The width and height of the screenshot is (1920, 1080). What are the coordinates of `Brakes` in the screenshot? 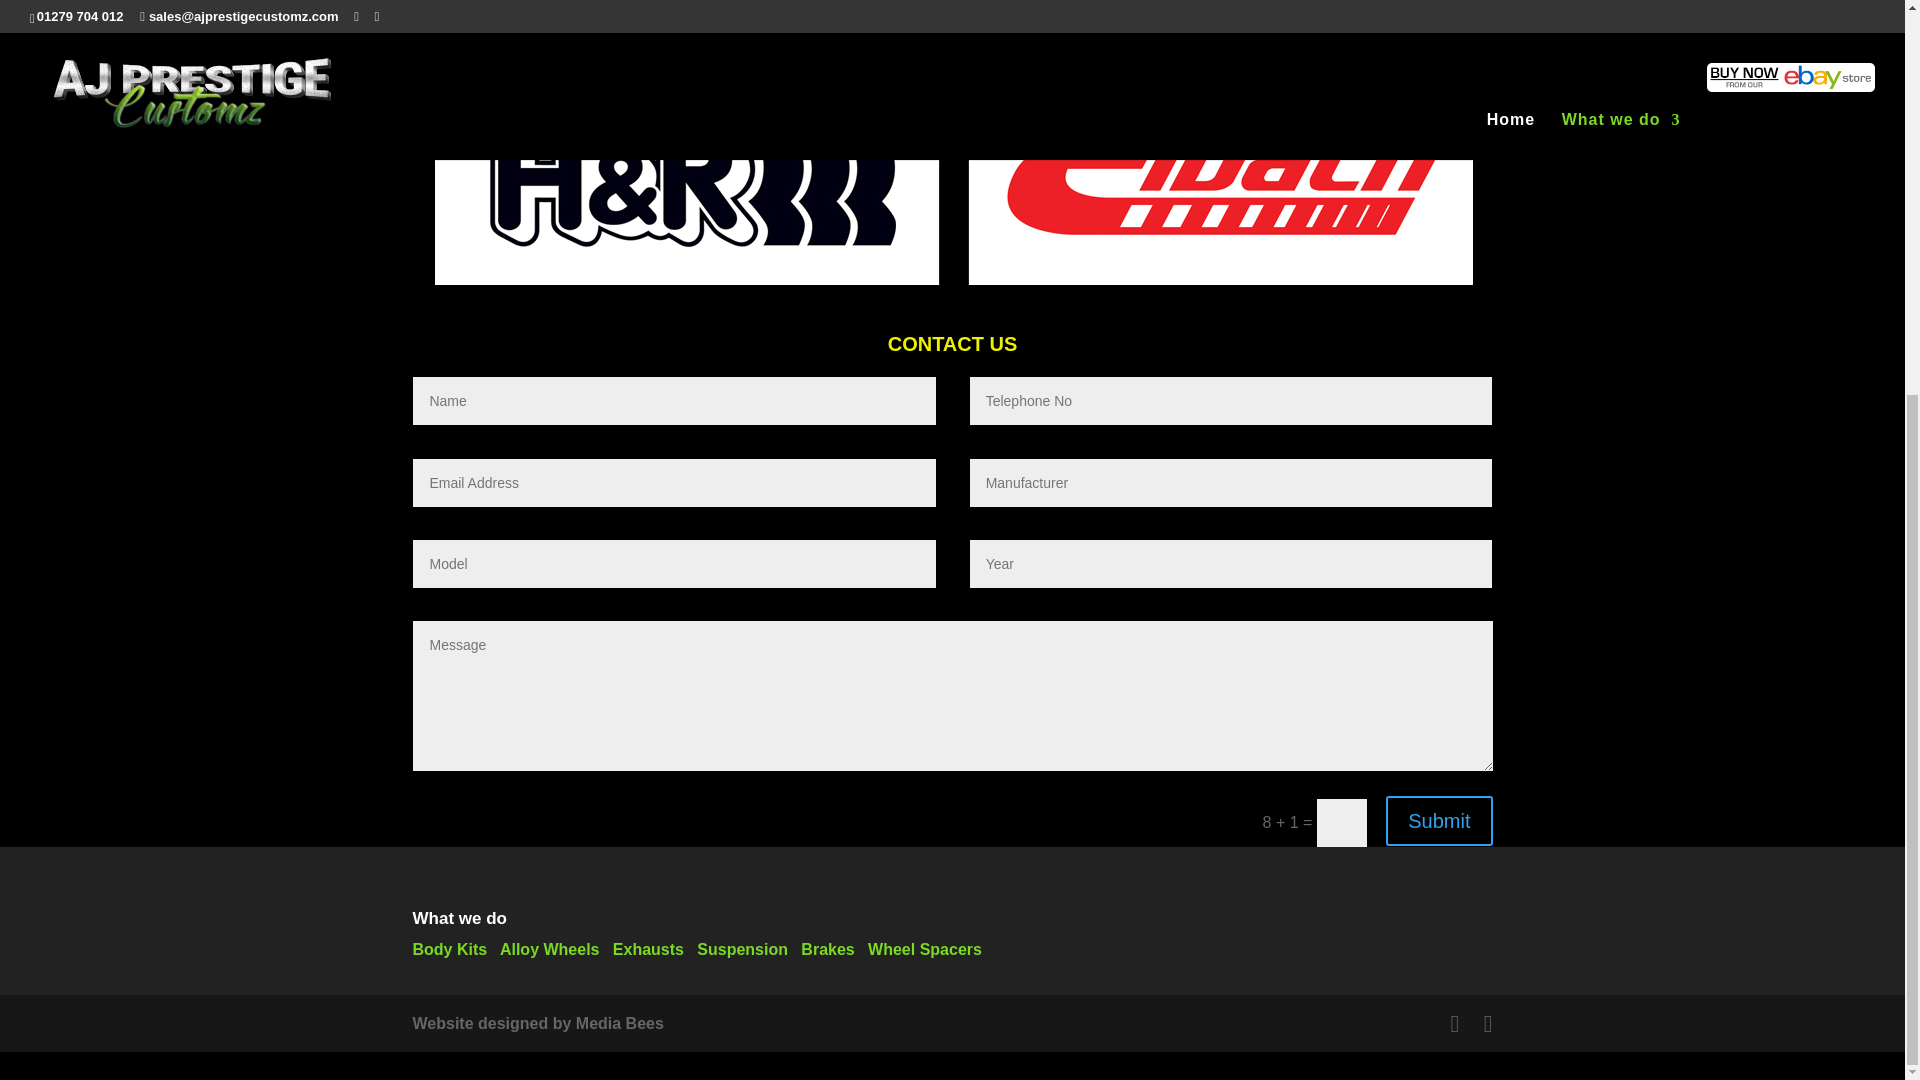 It's located at (827, 948).